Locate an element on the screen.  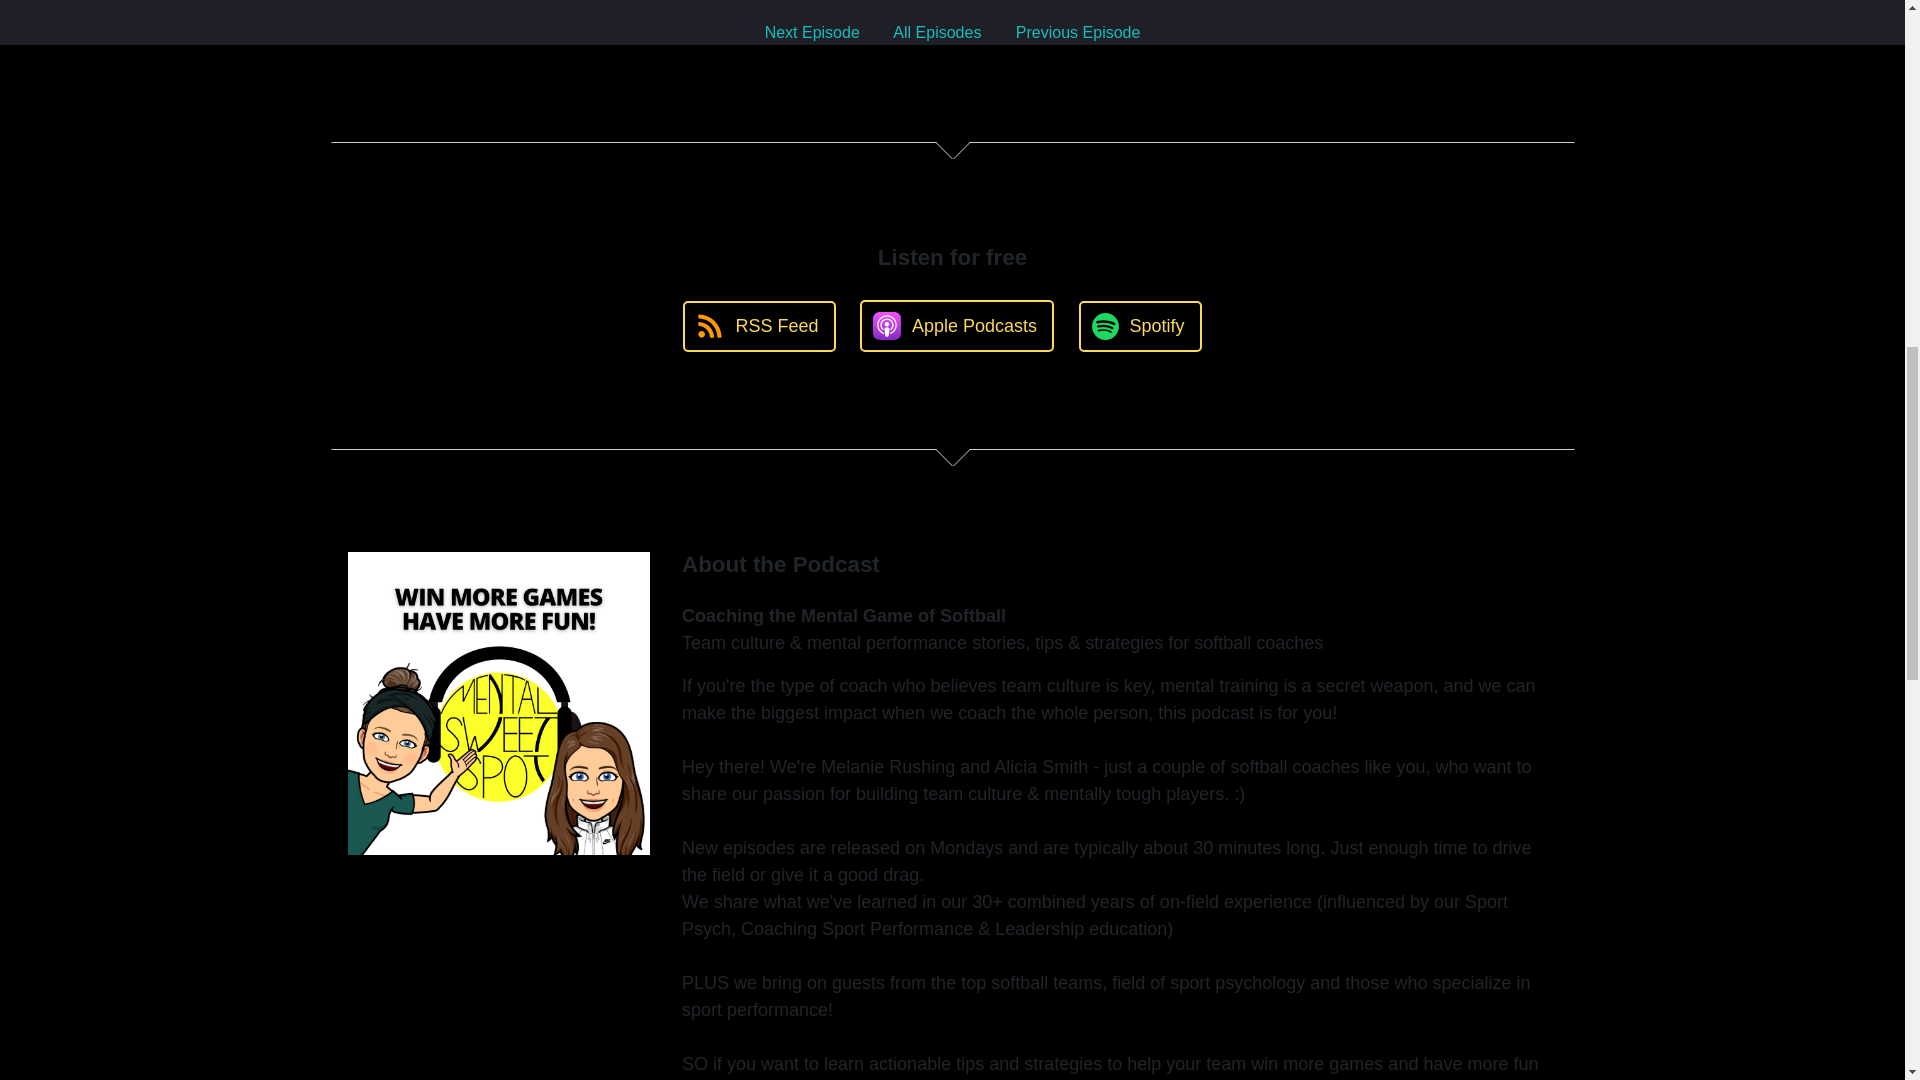
All Episodes is located at coordinates (936, 32).